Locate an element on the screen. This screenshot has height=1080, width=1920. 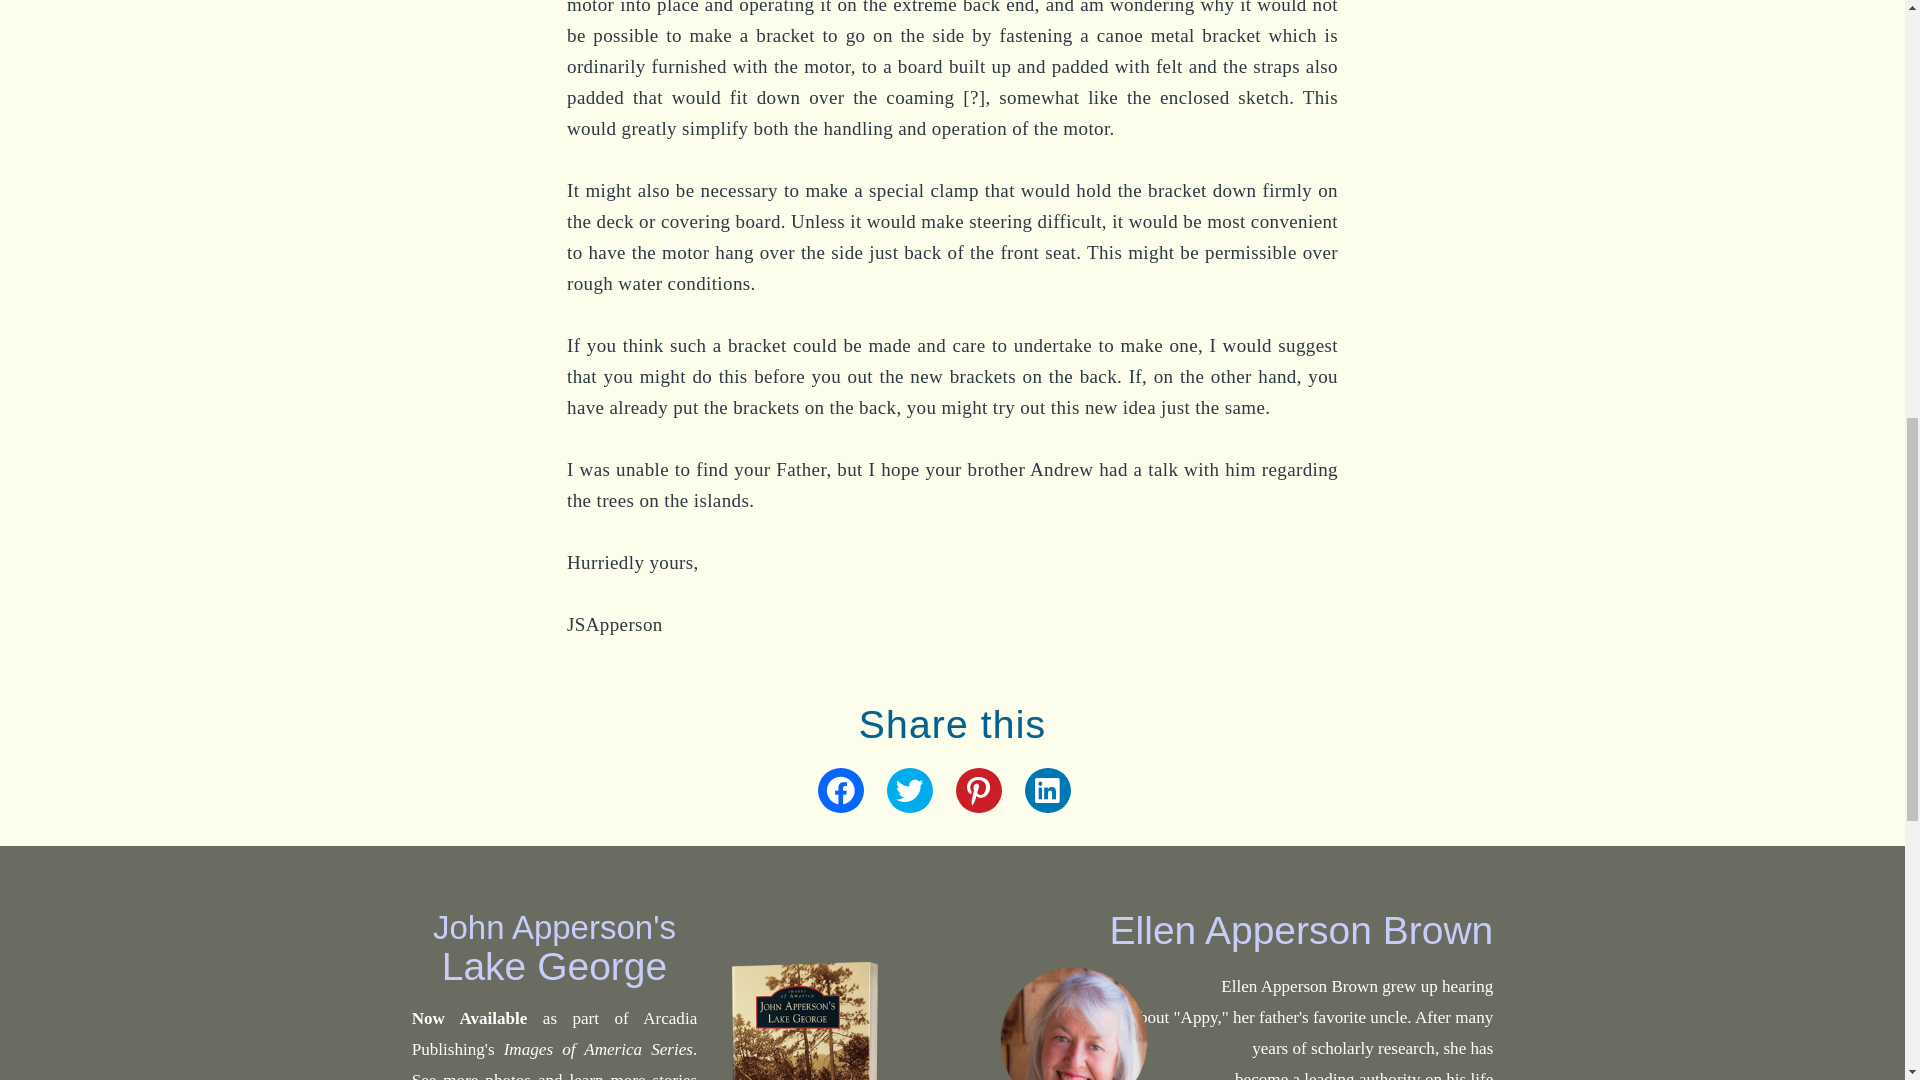
Click to share on Twitter is located at coordinates (909, 790).